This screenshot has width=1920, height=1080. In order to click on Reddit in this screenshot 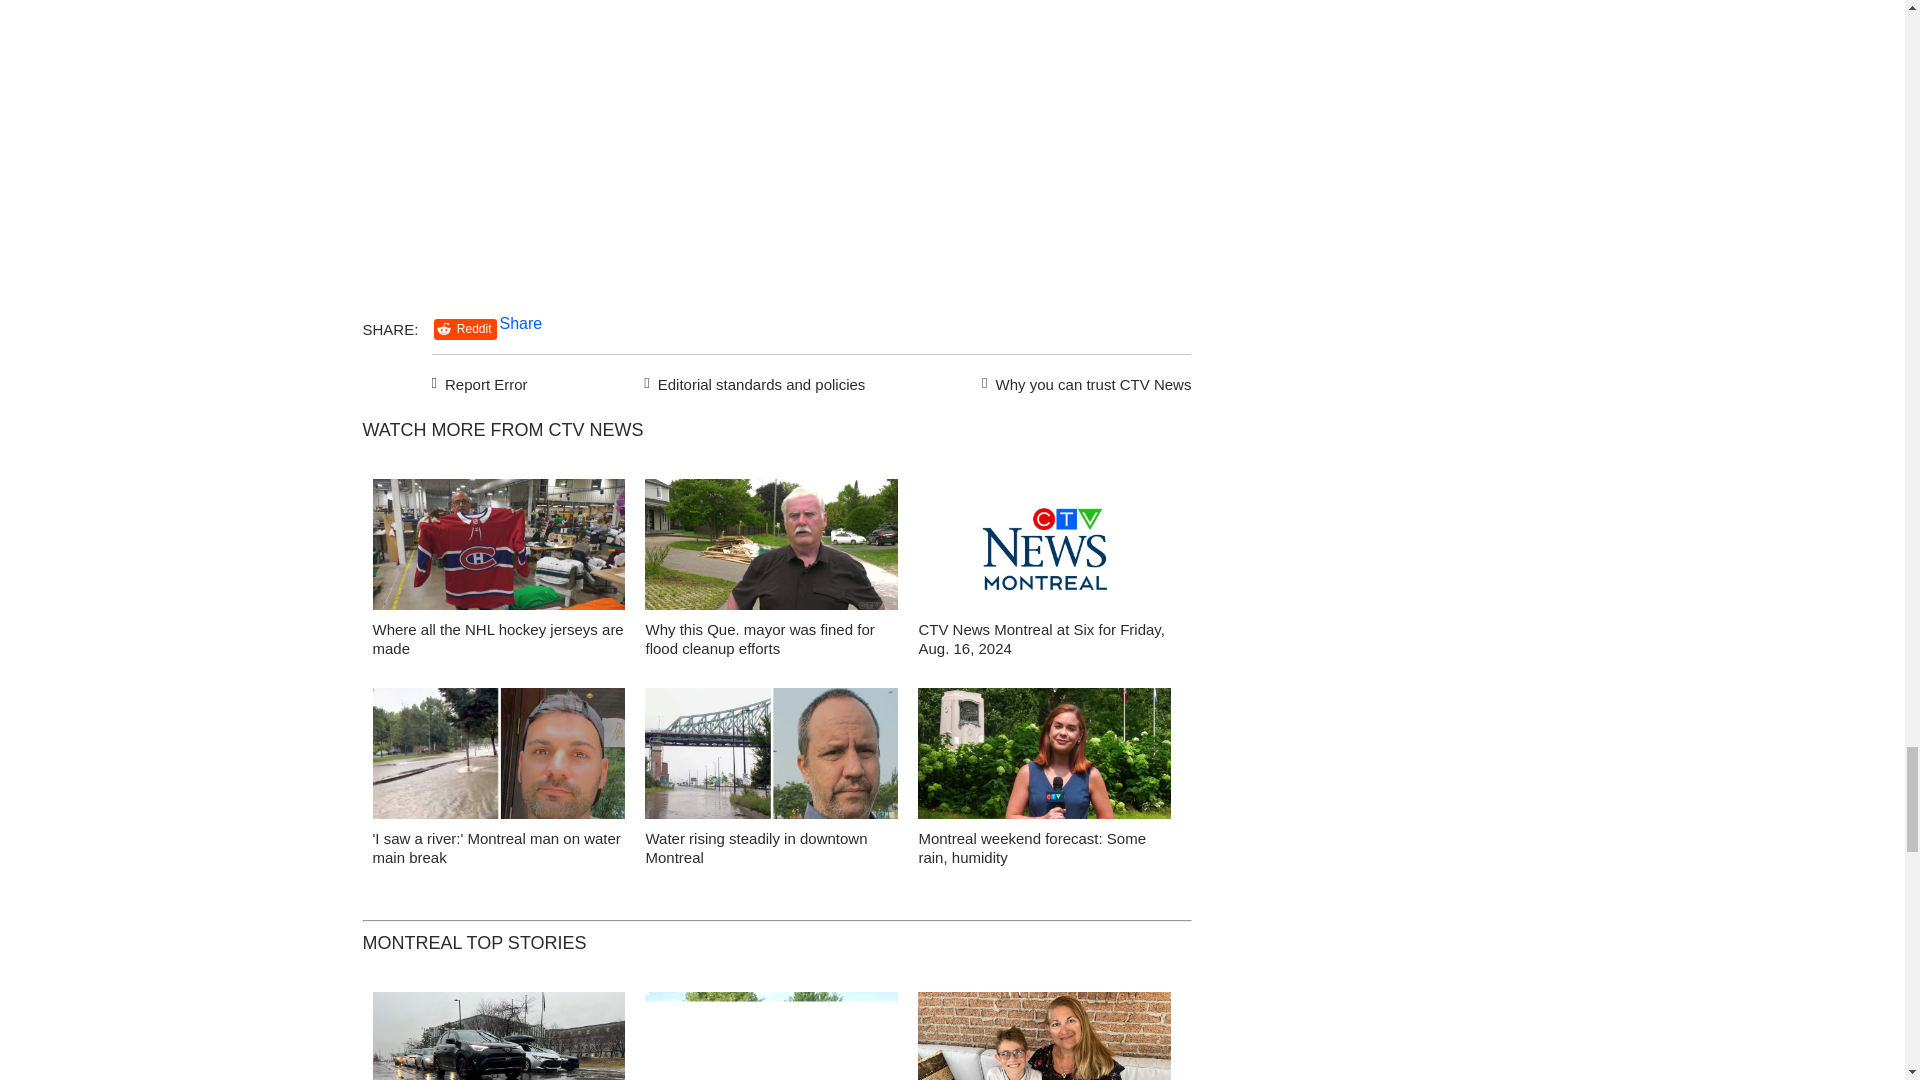, I will do `click(465, 329)`.